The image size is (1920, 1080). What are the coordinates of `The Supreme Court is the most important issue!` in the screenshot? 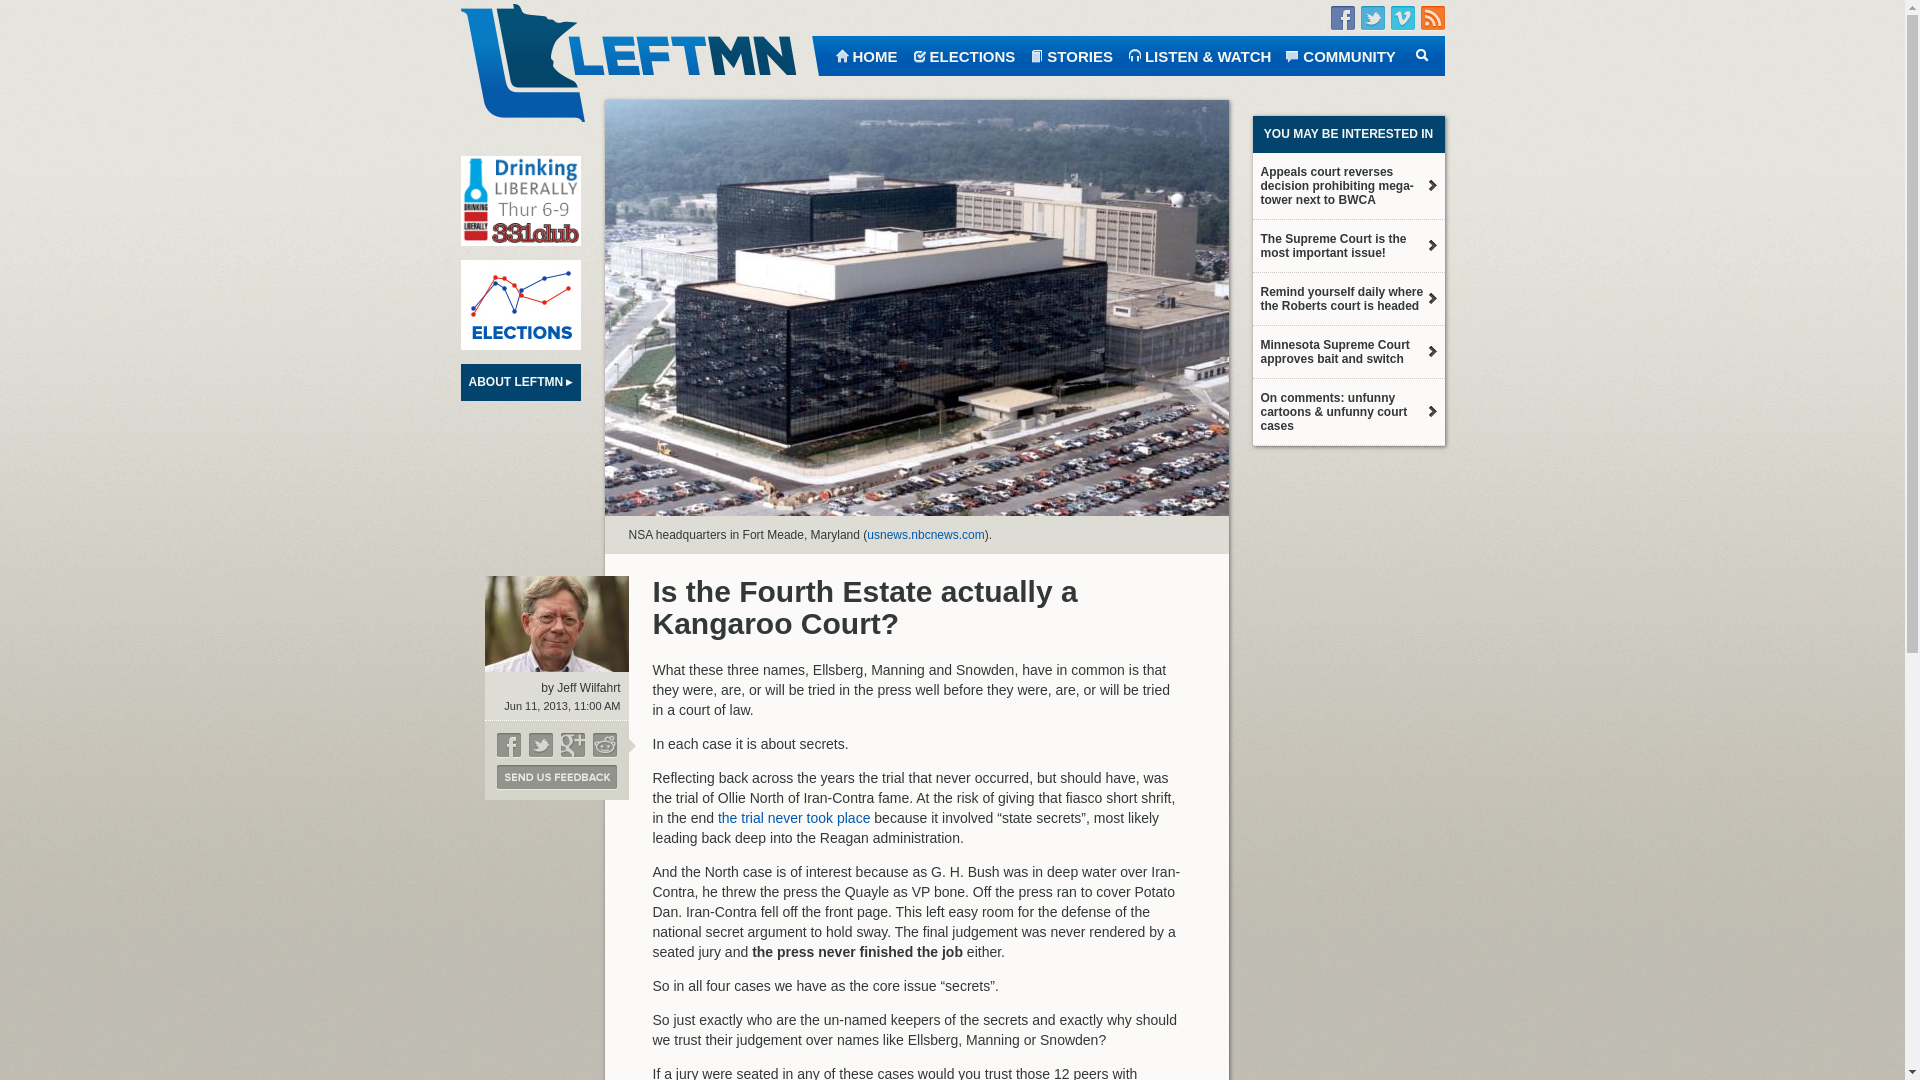 It's located at (1347, 246).